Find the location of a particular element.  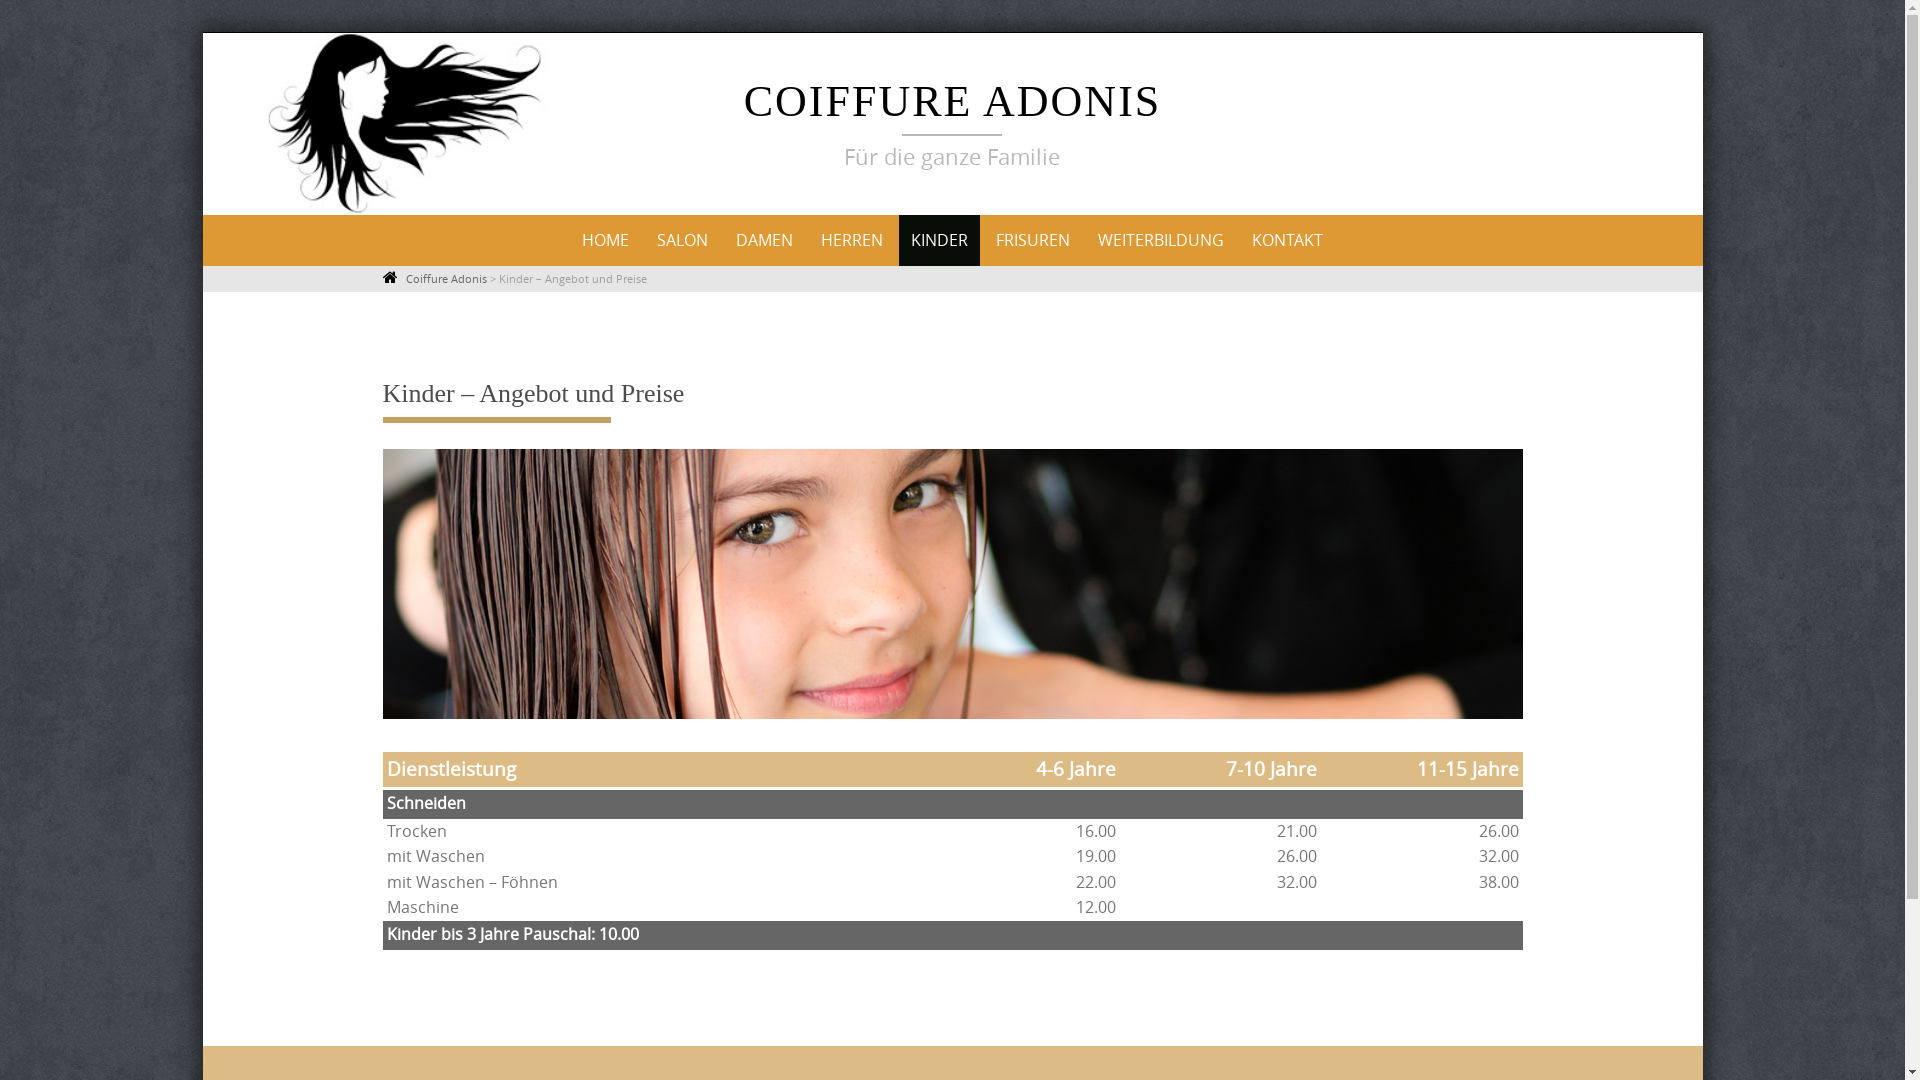

WEITERBILDUNG is located at coordinates (1161, 240).